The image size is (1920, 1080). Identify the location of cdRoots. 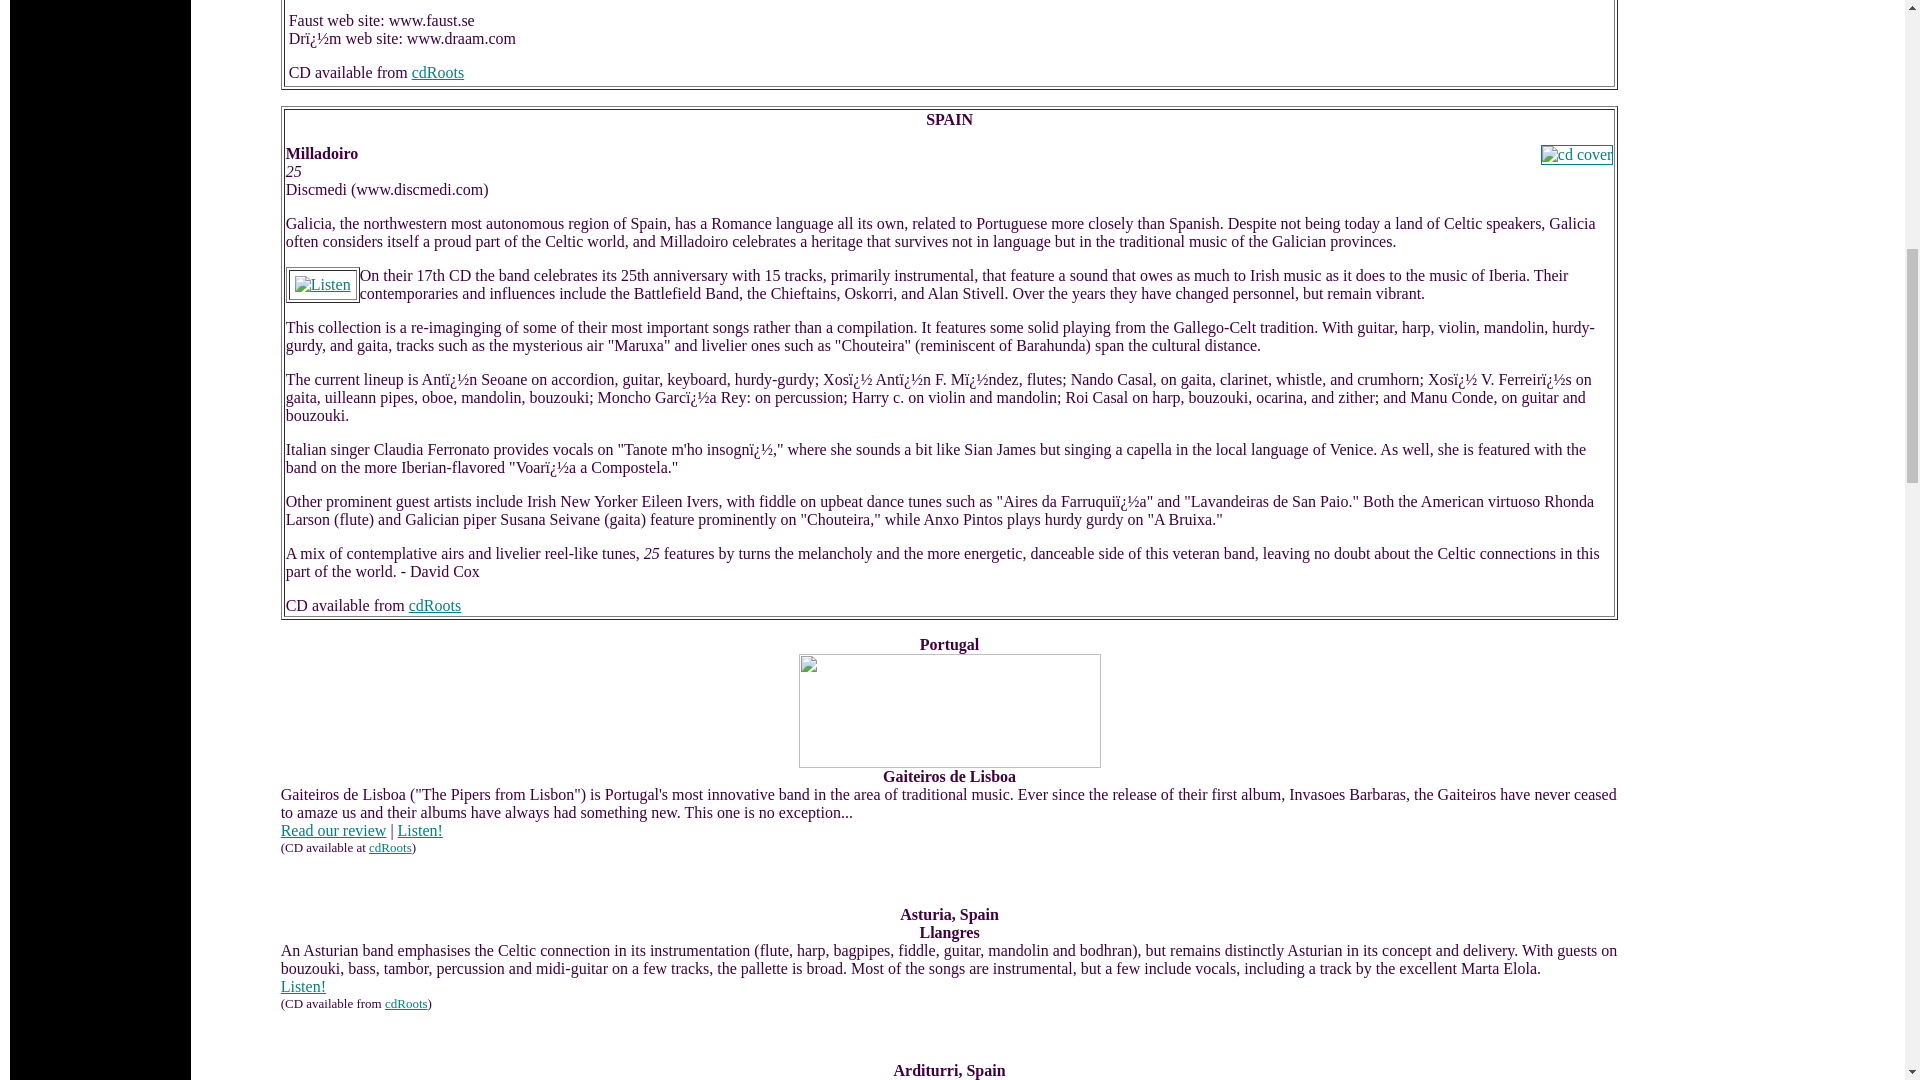
(434, 606).